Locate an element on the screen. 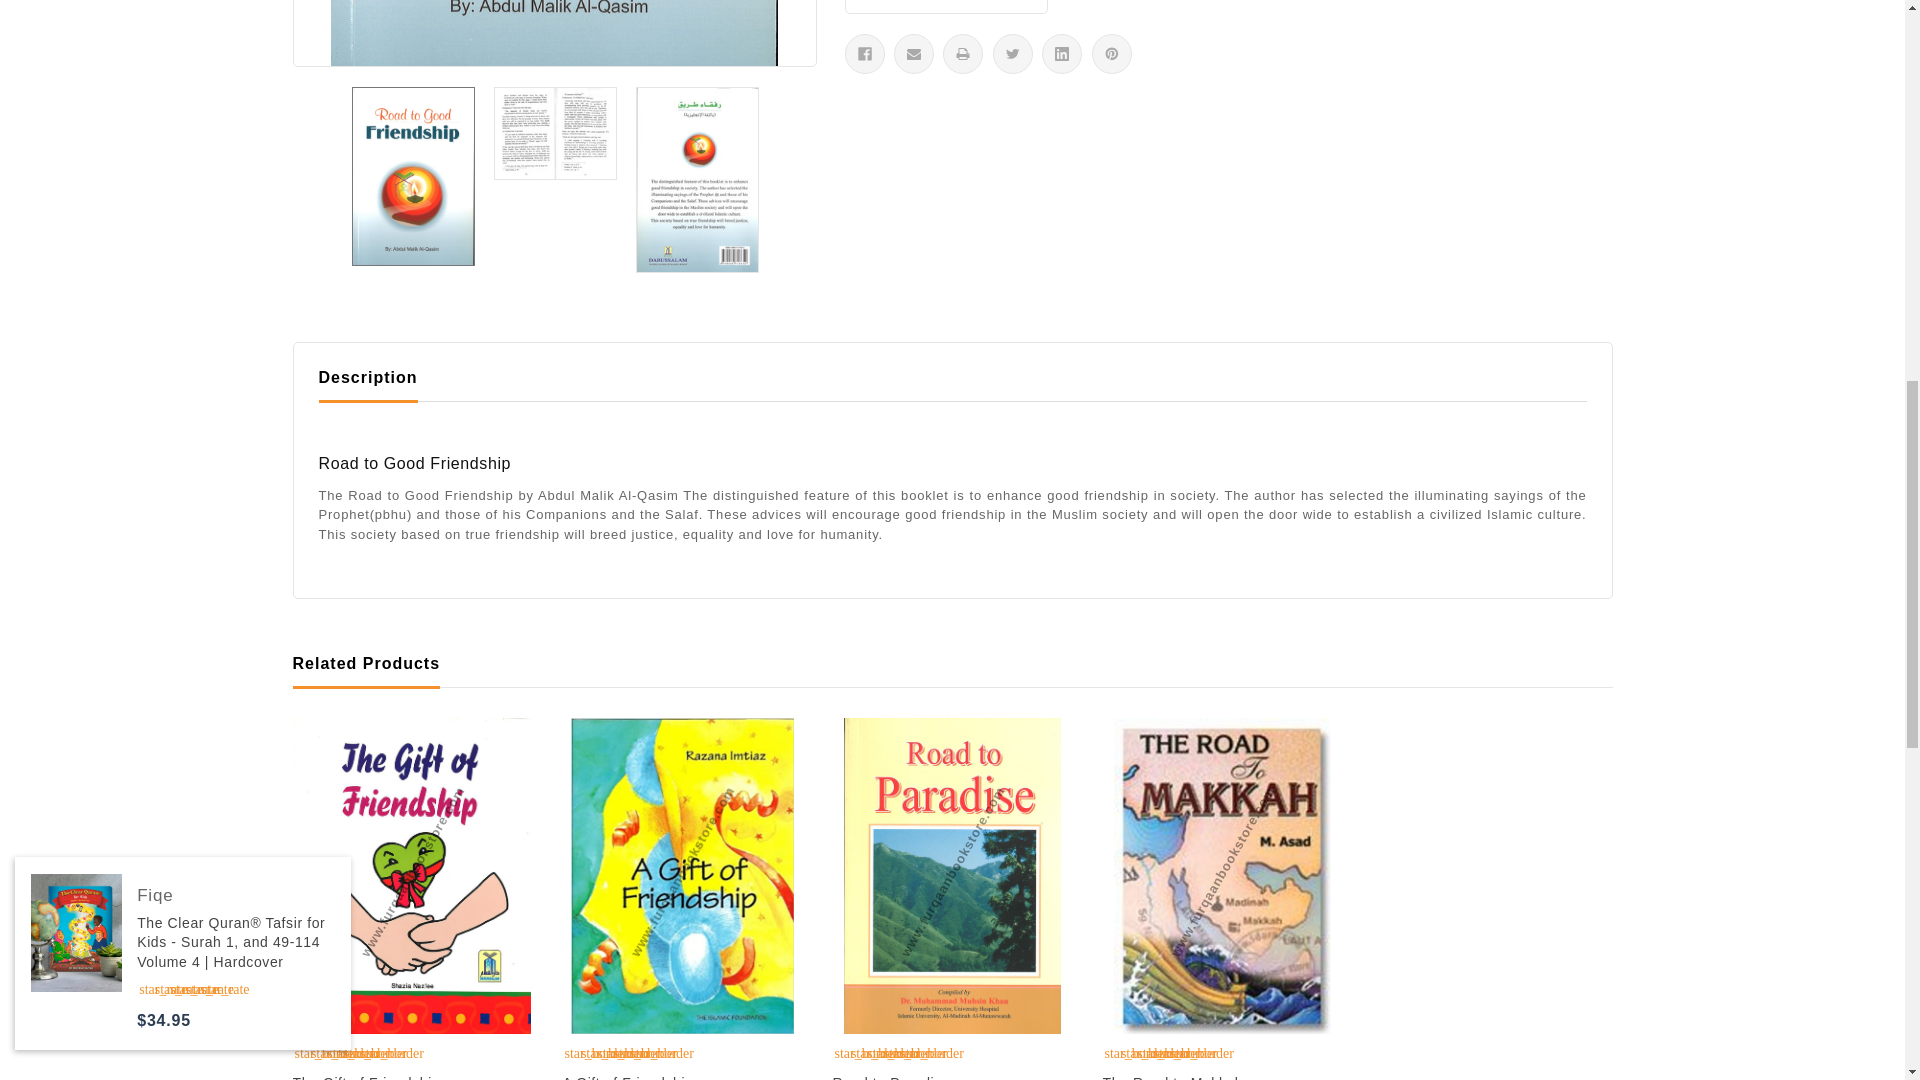  Road to good Friendship is located at coordinates (698, 180).